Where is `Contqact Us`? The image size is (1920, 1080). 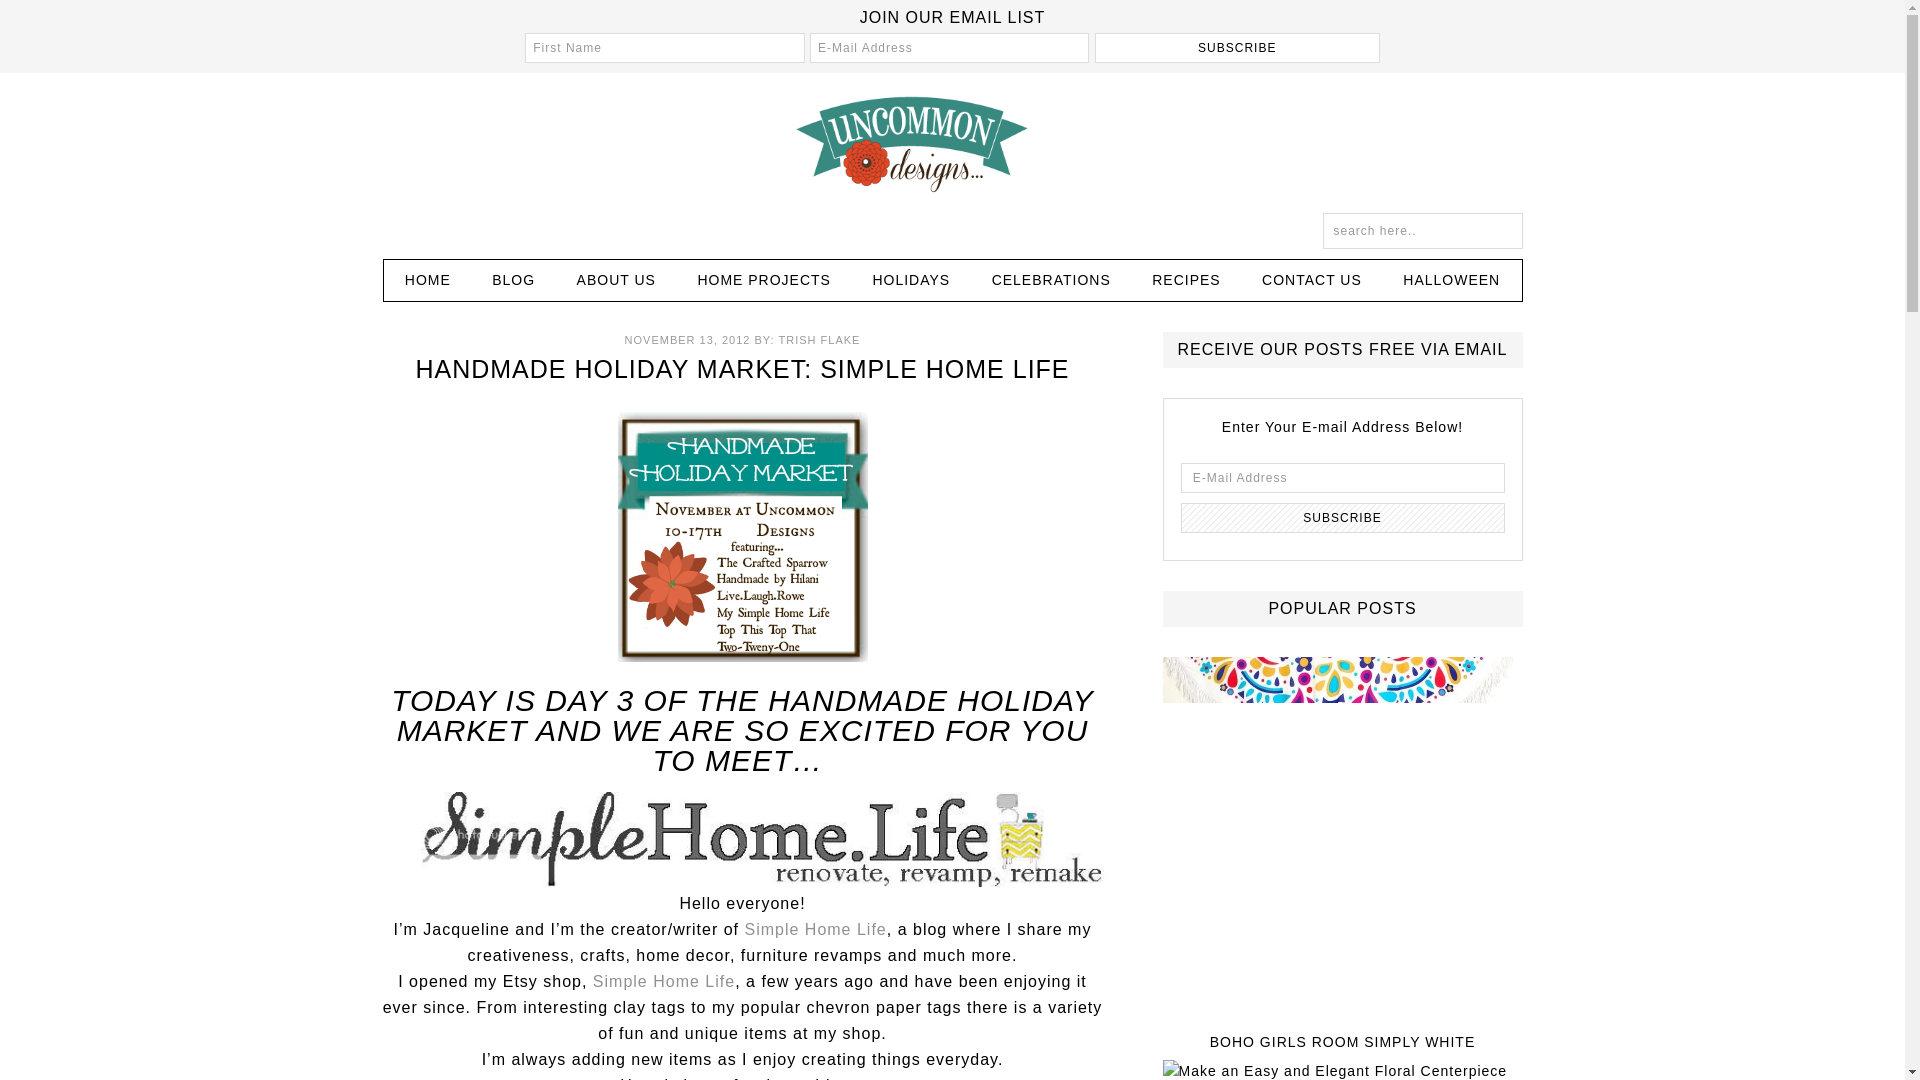 Contqact Us is located at coordinates (1312, 280).